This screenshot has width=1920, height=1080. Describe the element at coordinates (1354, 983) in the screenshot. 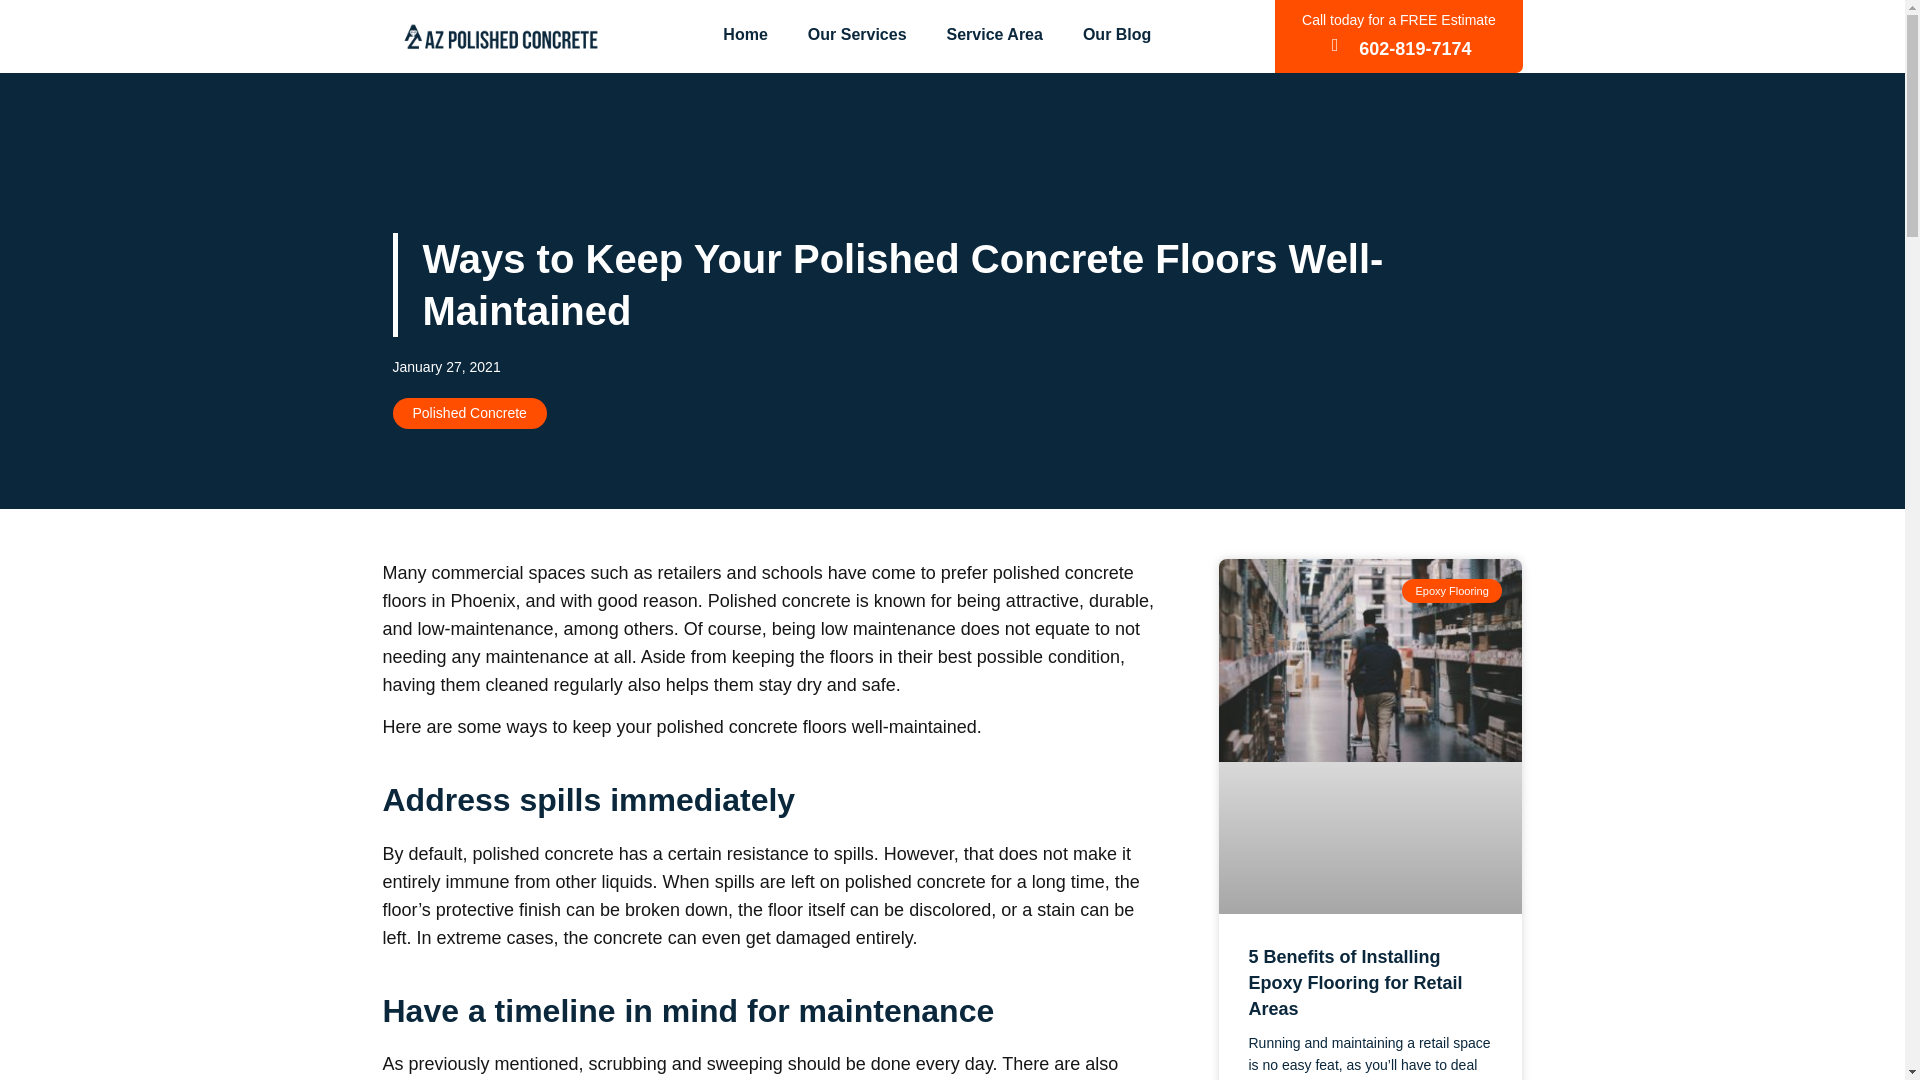

I see `5 Benefits of Installing Epoxy Flooring for Retail Areas` at that location.